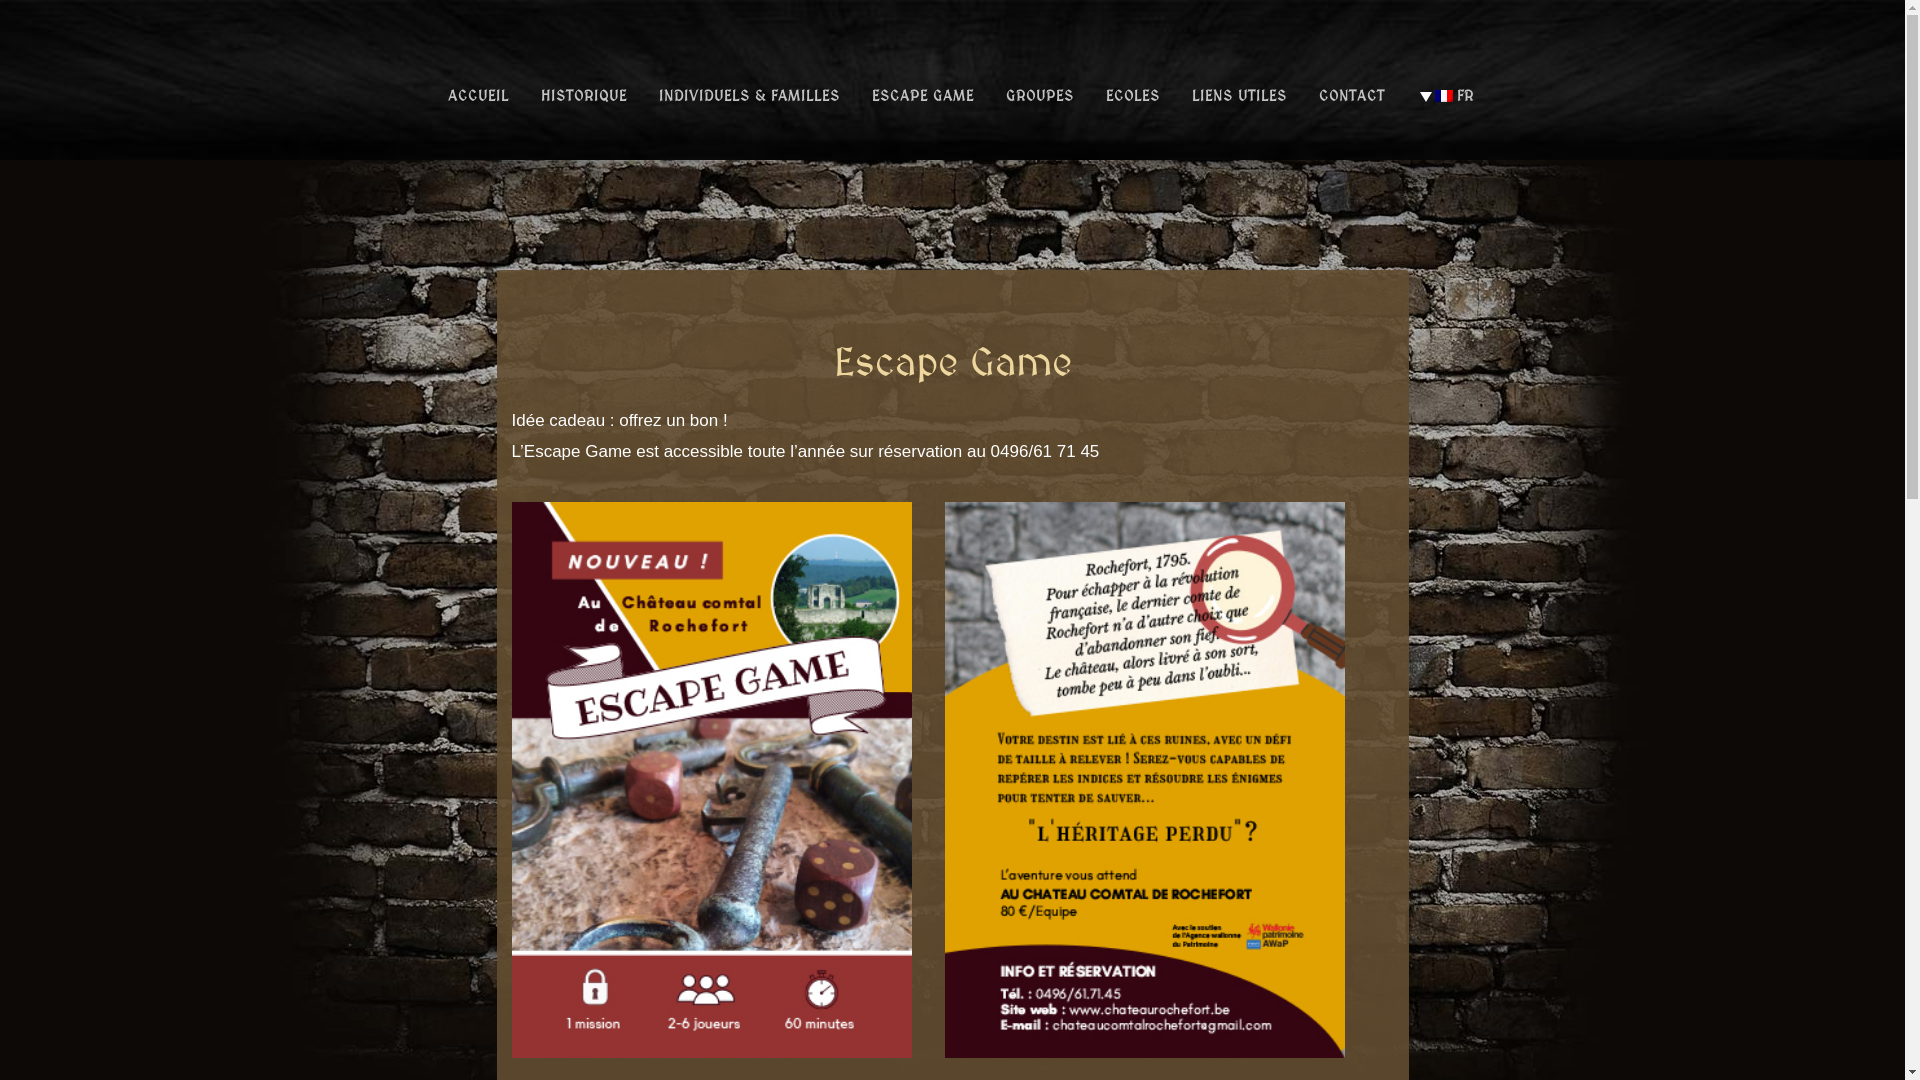 This screenshot has width=1920, height=1080. I want to click on ESCAPE GAME, so click(923, 96).